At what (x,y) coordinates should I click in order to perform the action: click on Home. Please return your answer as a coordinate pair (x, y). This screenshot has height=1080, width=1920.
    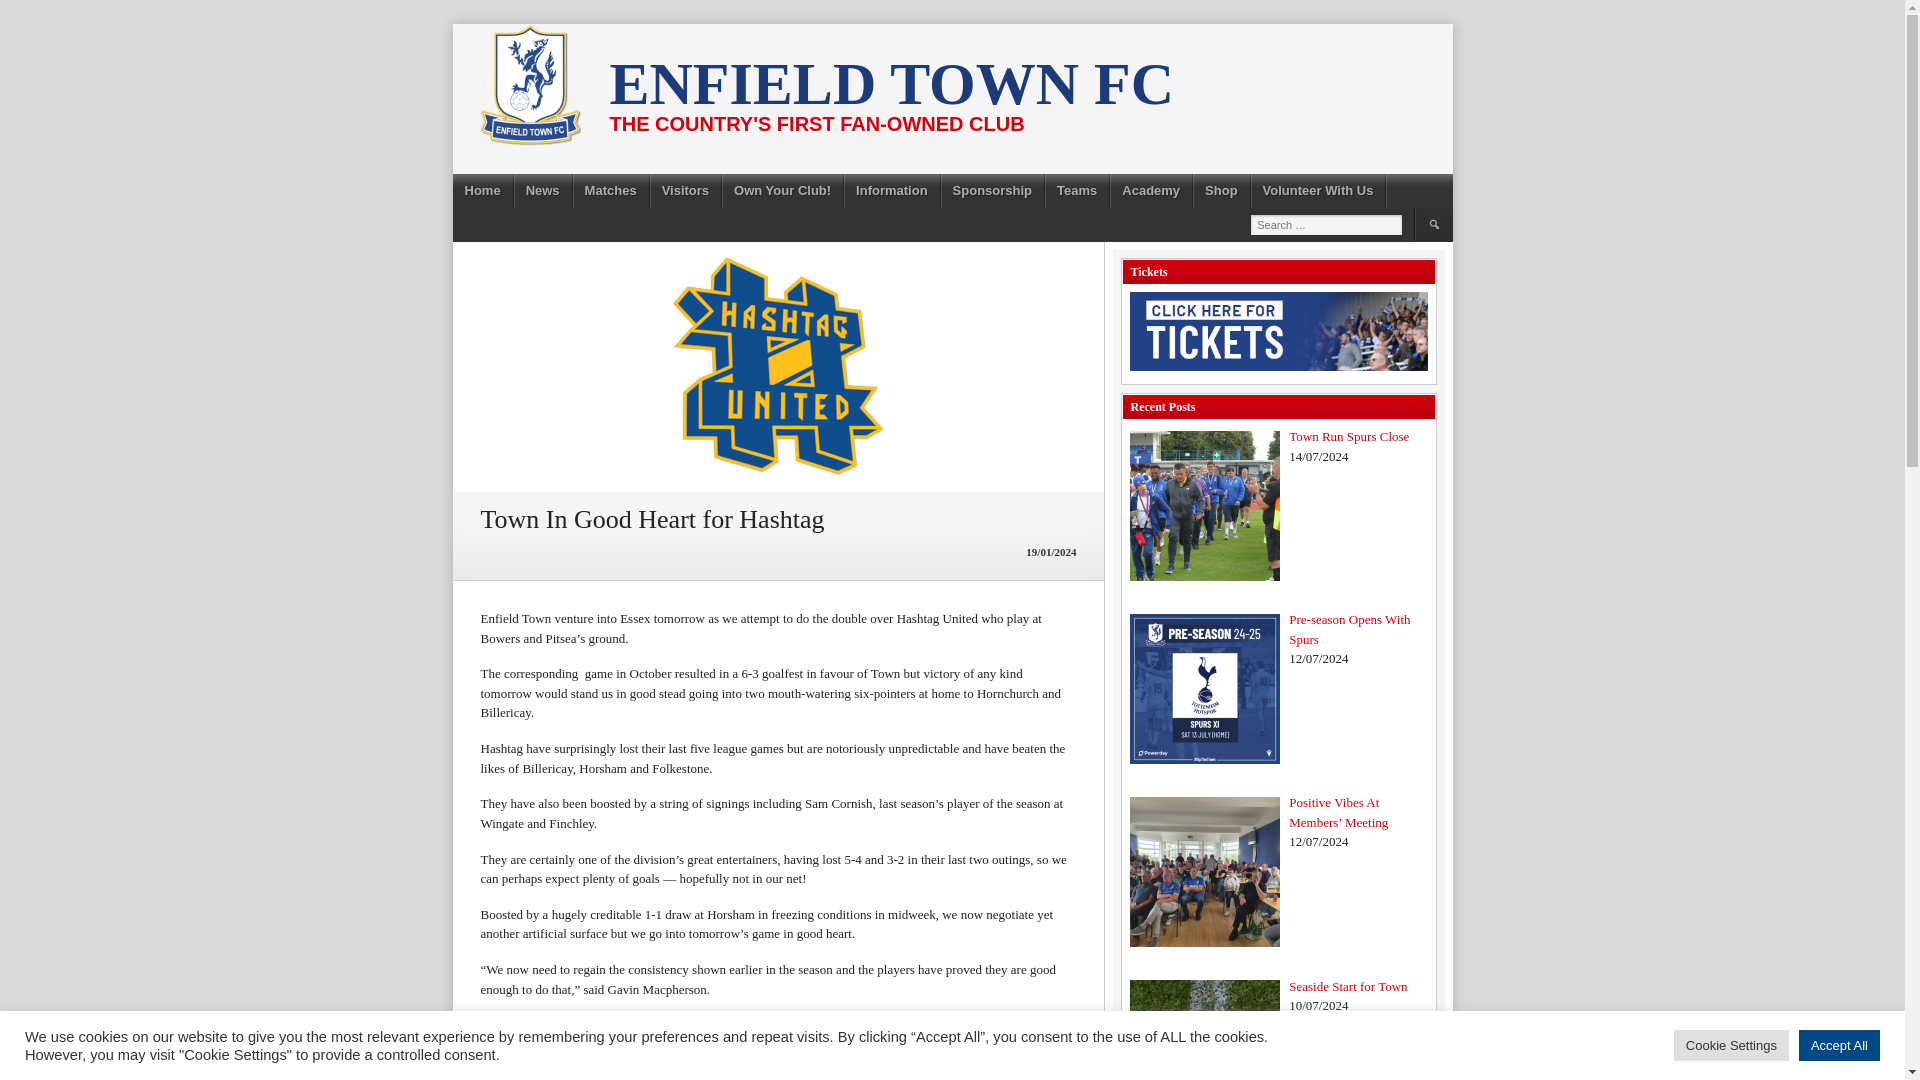
    Looking at the image, I should click on (482, 190).